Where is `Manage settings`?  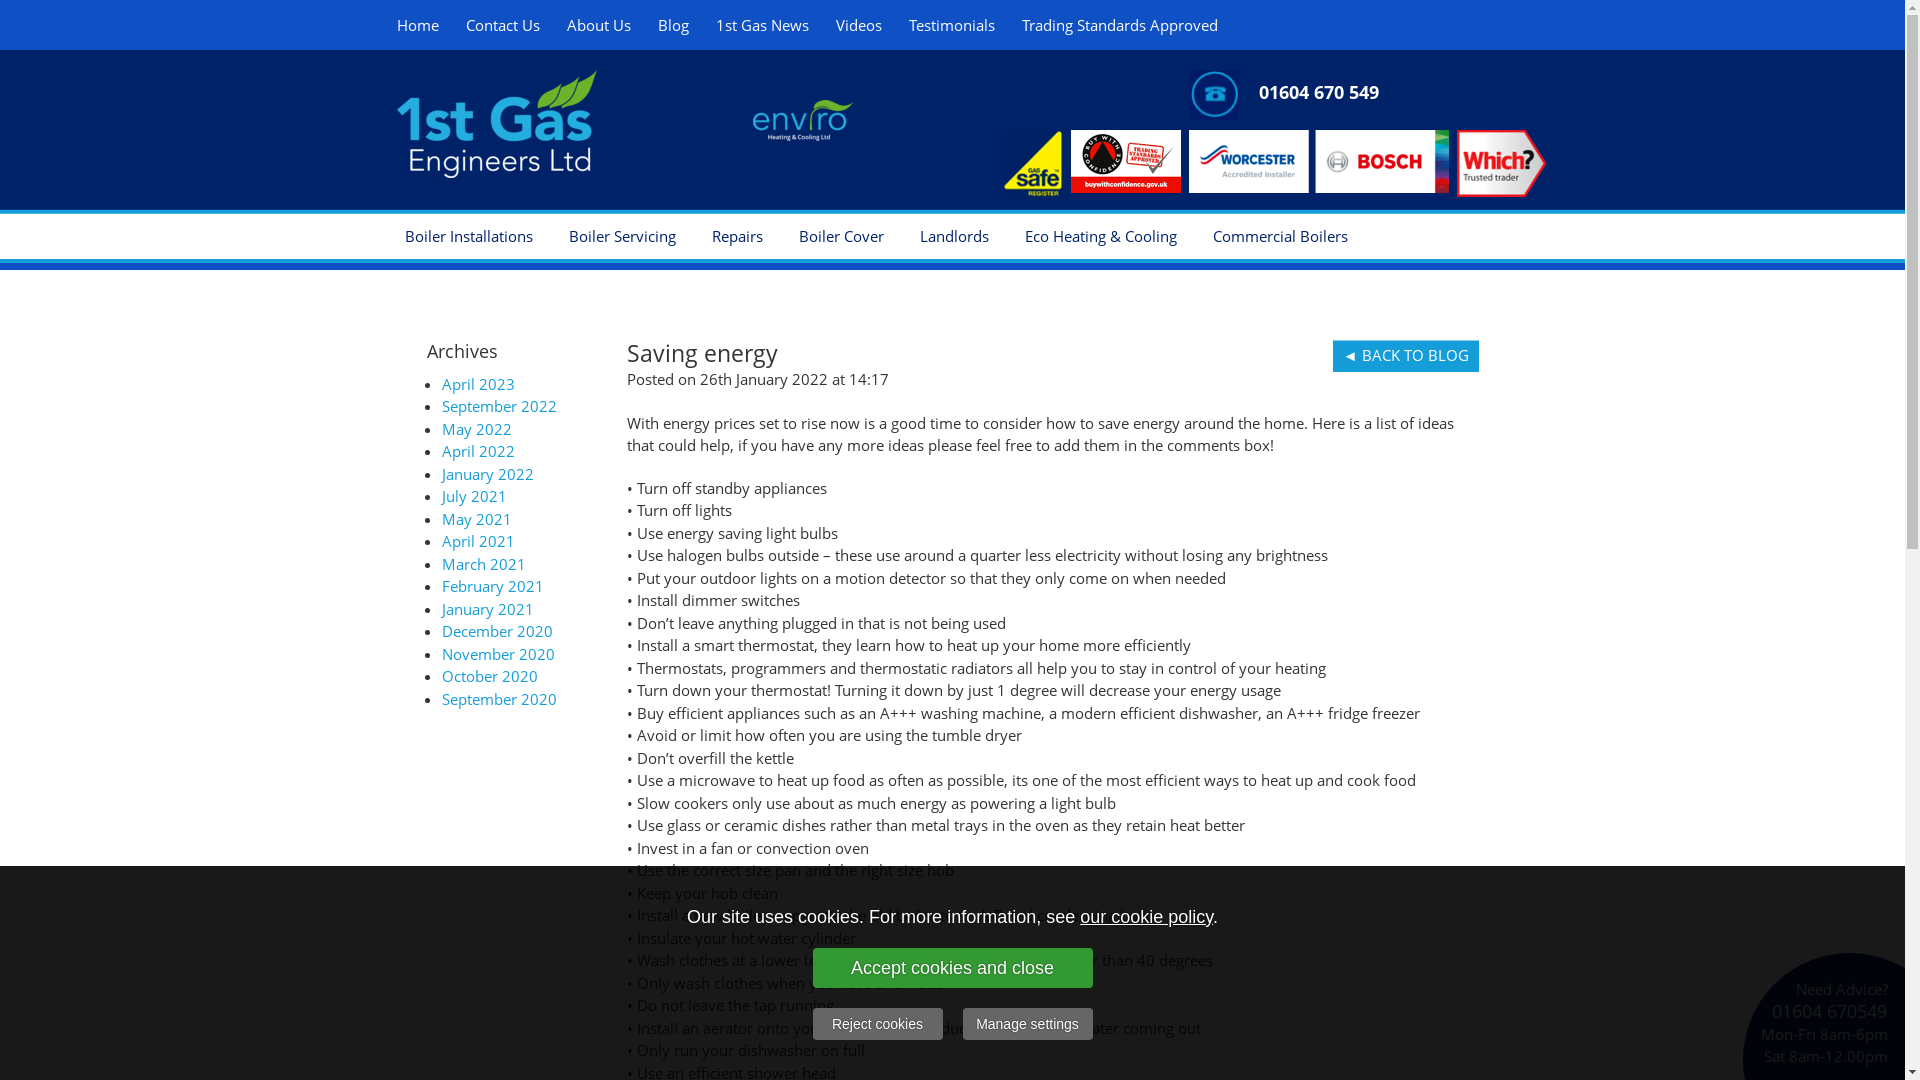
Manage settings is located at coordinates (1027, 1024).